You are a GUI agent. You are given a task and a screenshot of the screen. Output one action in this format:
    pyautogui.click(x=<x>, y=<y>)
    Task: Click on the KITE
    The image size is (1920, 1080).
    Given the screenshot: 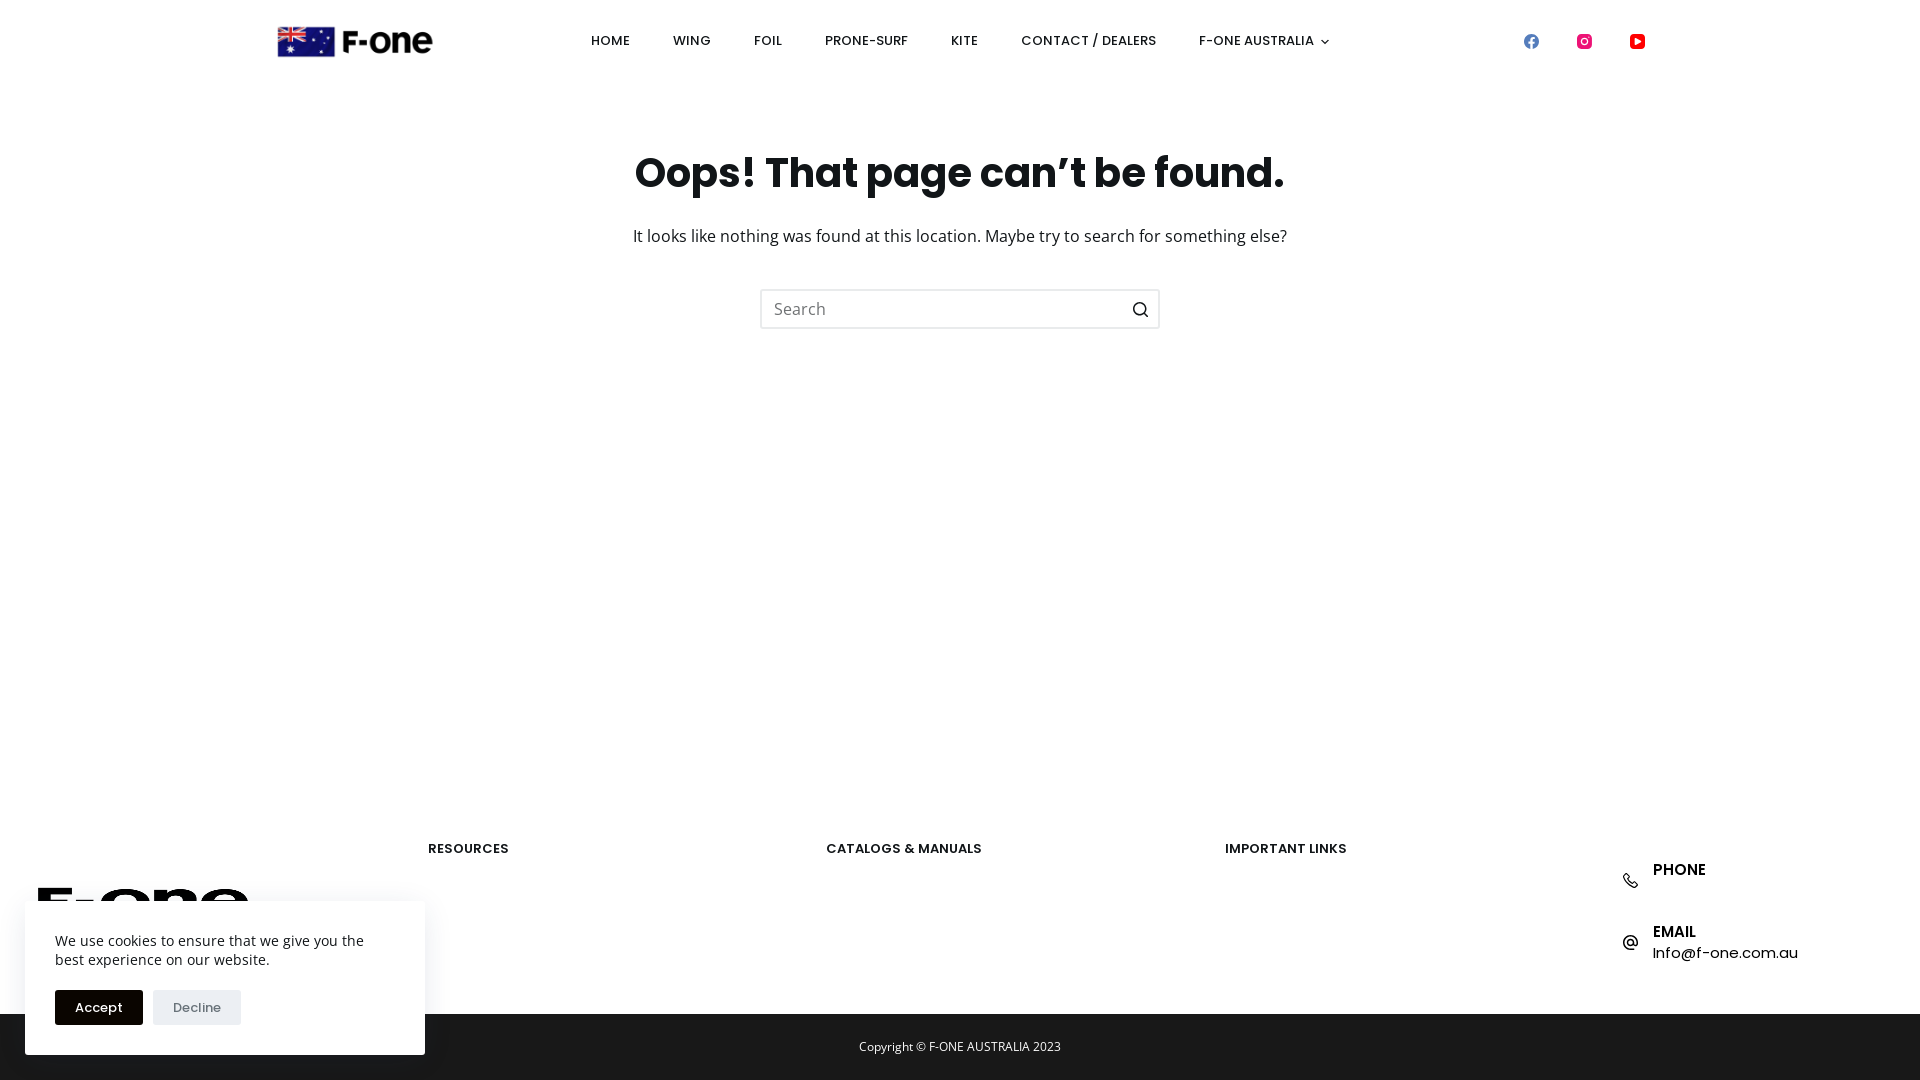 What is the action you would take?
    pyautogui.click(x=964, y=41)
    